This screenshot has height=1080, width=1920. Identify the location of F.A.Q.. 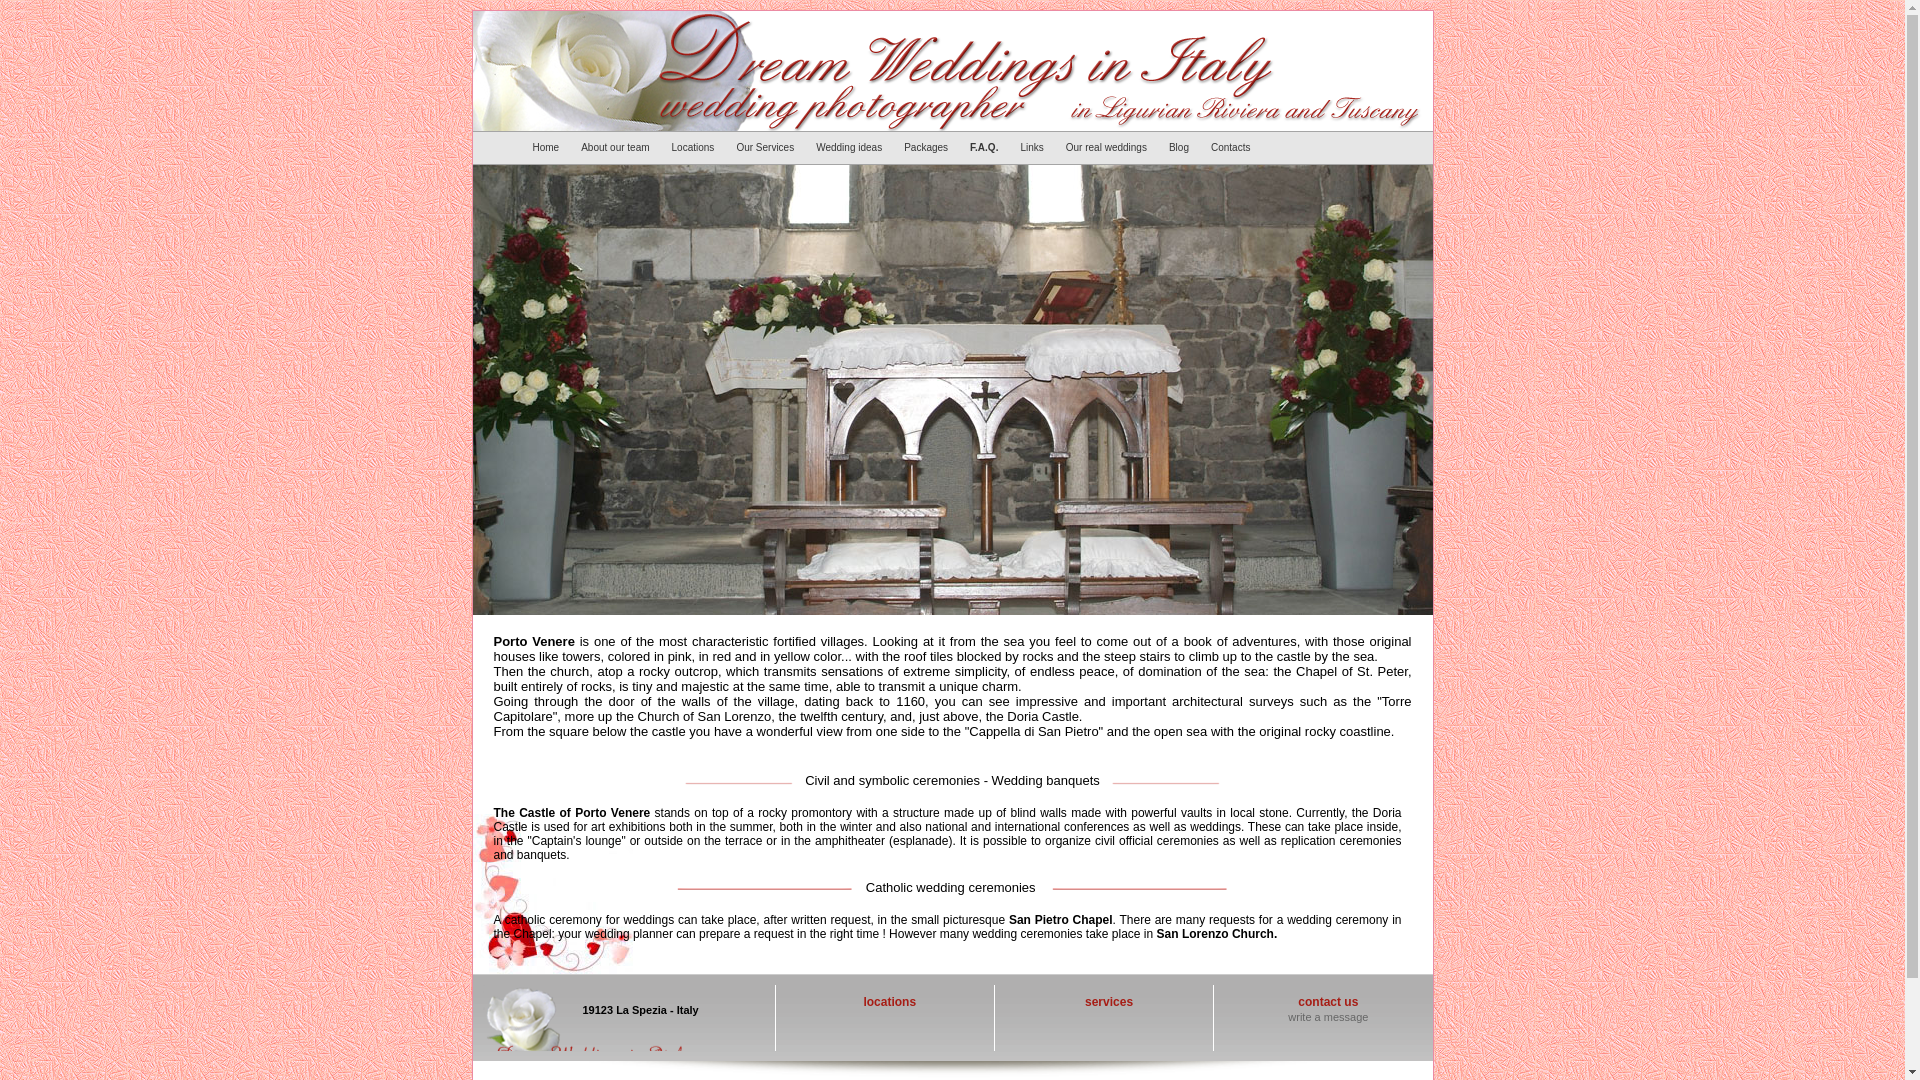
(986, 147).